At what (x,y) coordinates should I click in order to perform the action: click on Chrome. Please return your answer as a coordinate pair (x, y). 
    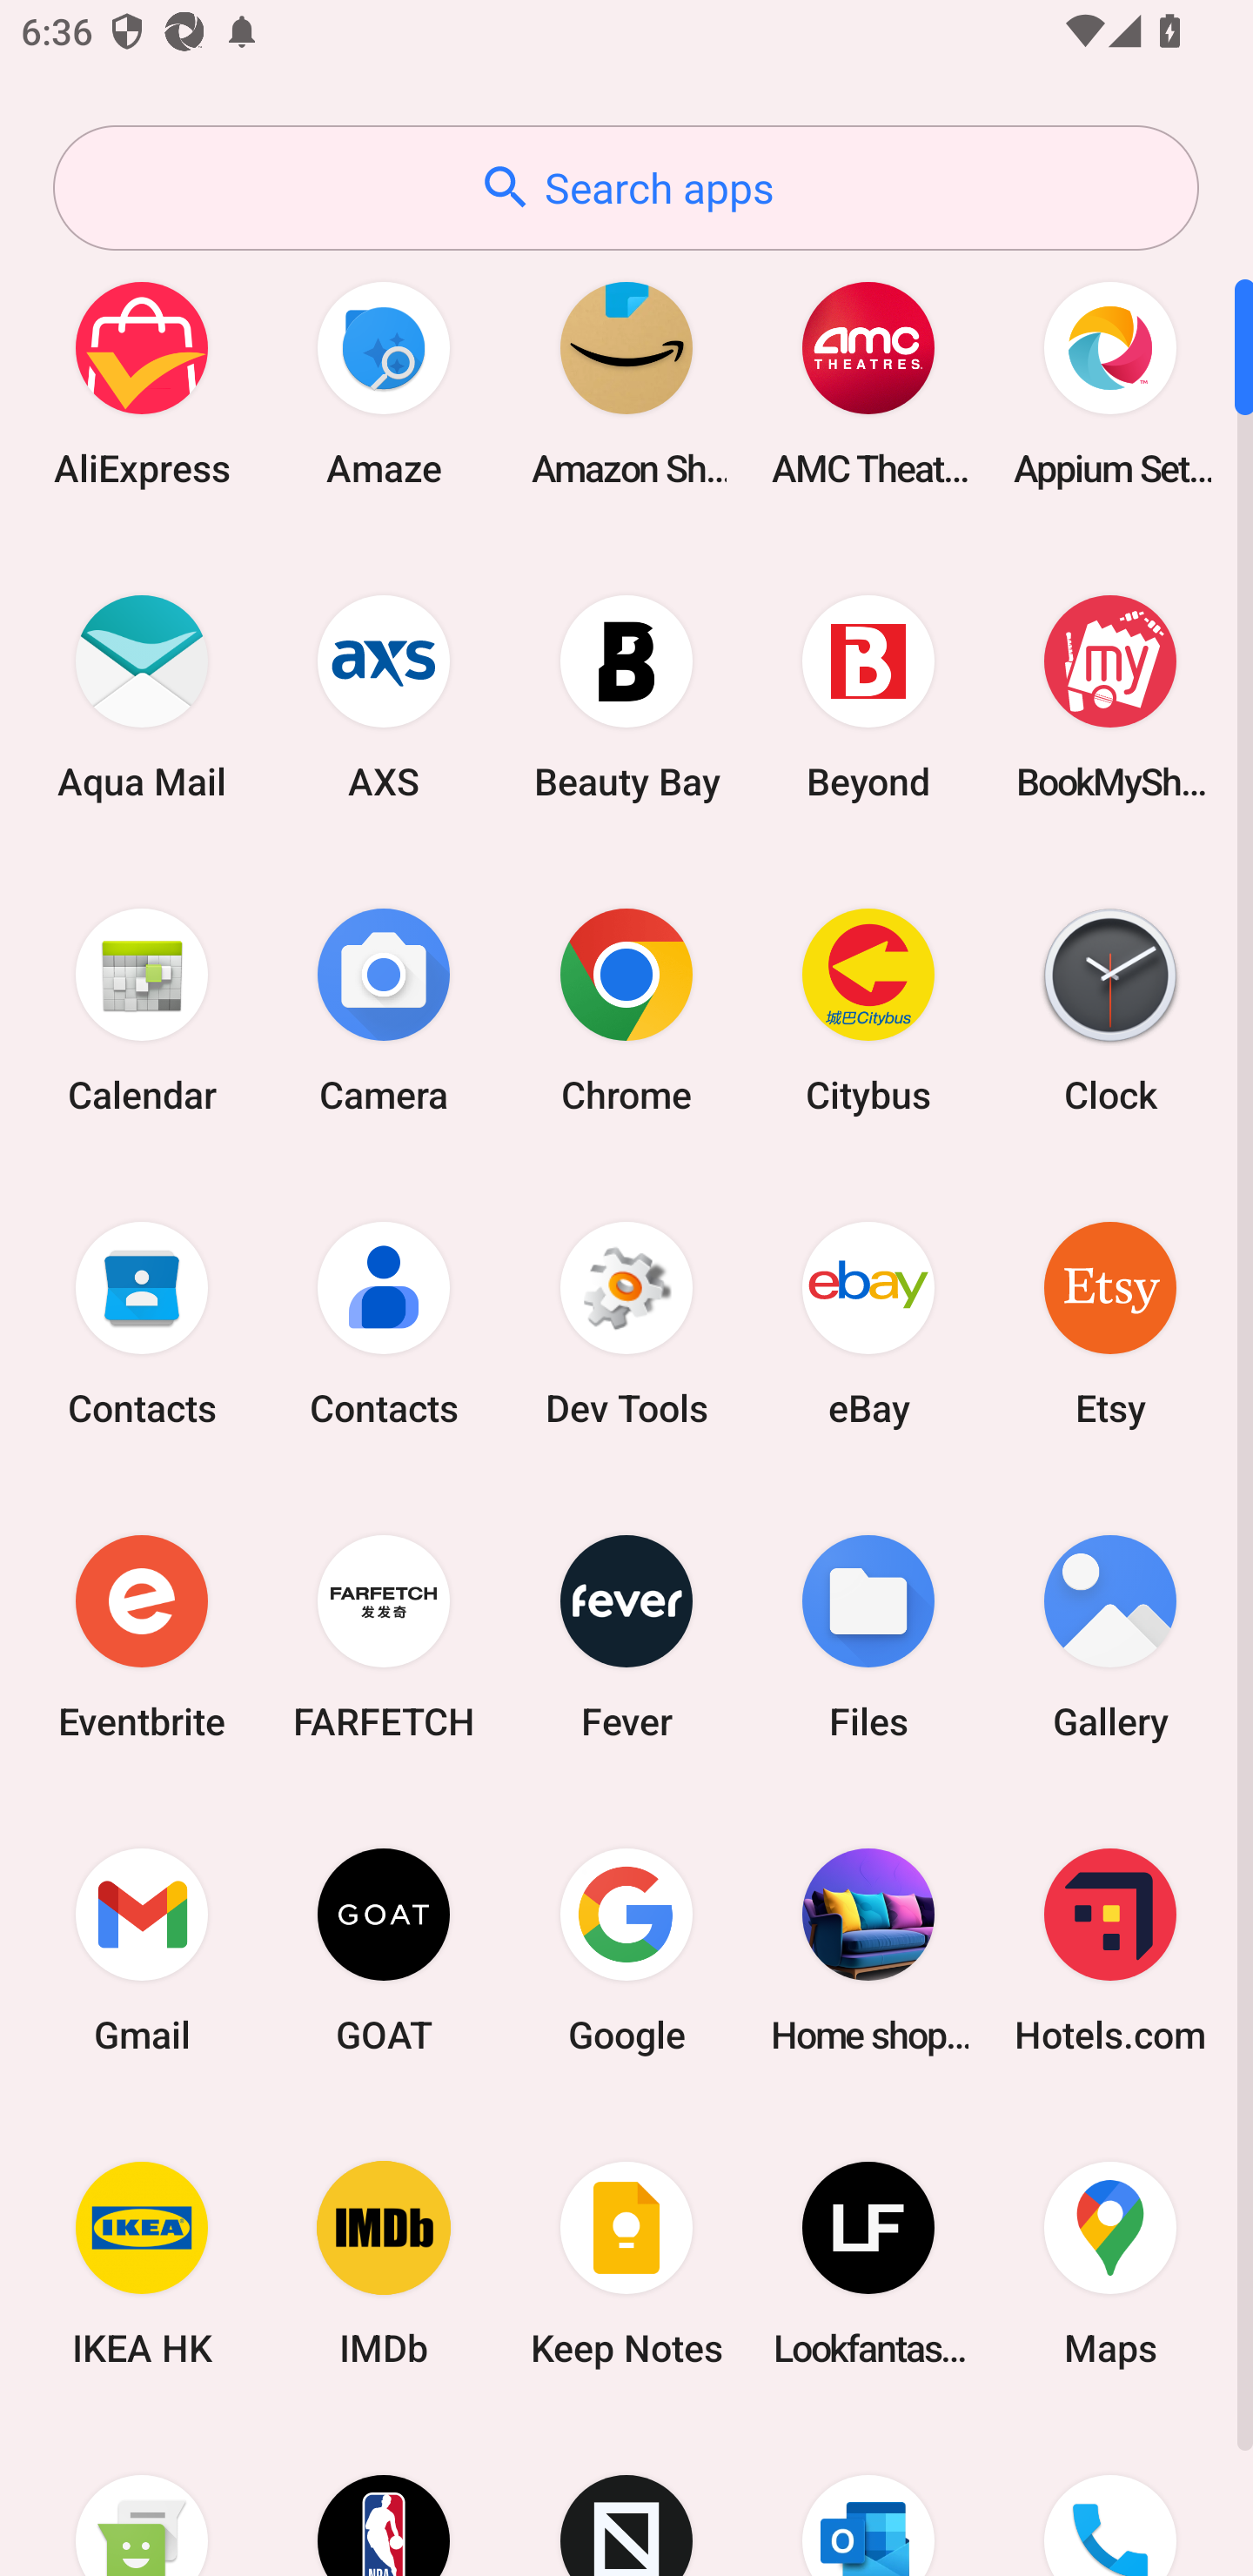
    Looking at the image, I should click on (626, 1010).